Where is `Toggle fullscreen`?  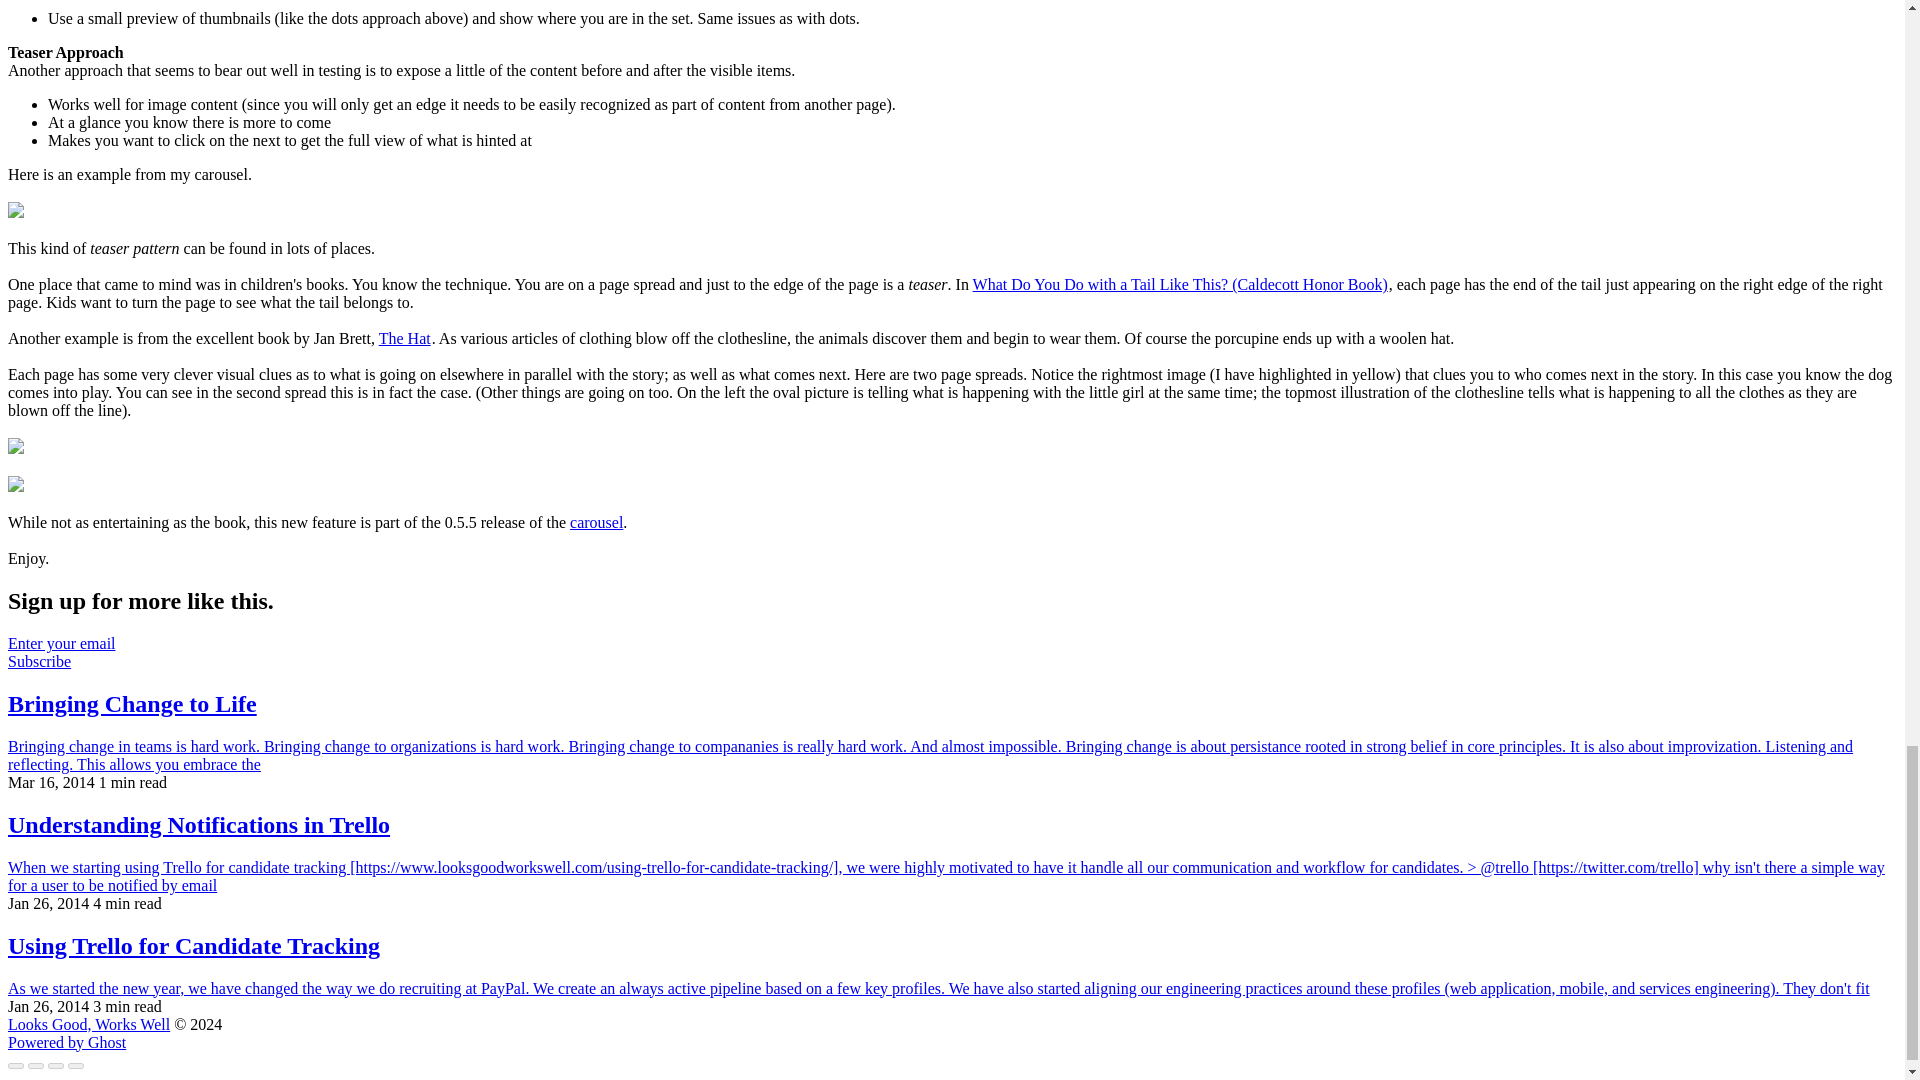
Toggle fullscreen is located at coordinates (56, 1066).